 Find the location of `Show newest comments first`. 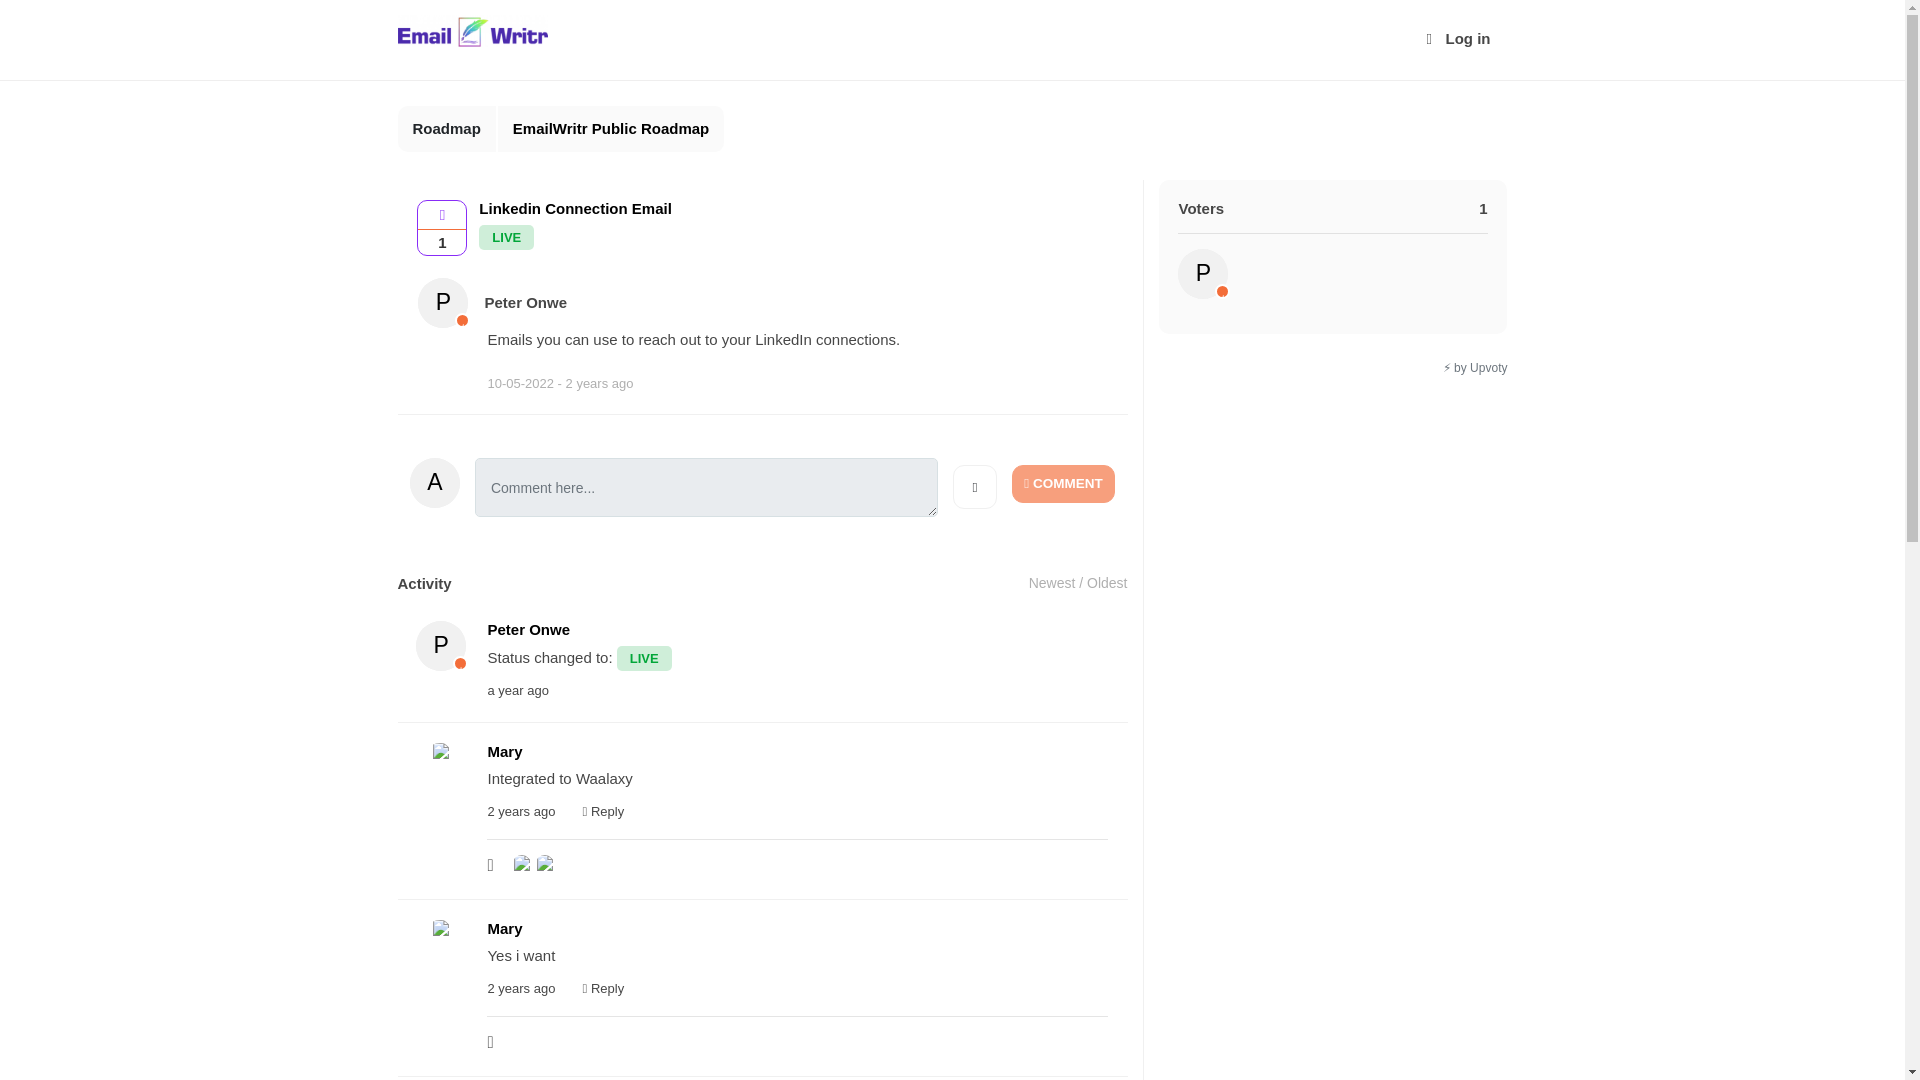

Show newest comments first is located at coordinates (1052, 582).